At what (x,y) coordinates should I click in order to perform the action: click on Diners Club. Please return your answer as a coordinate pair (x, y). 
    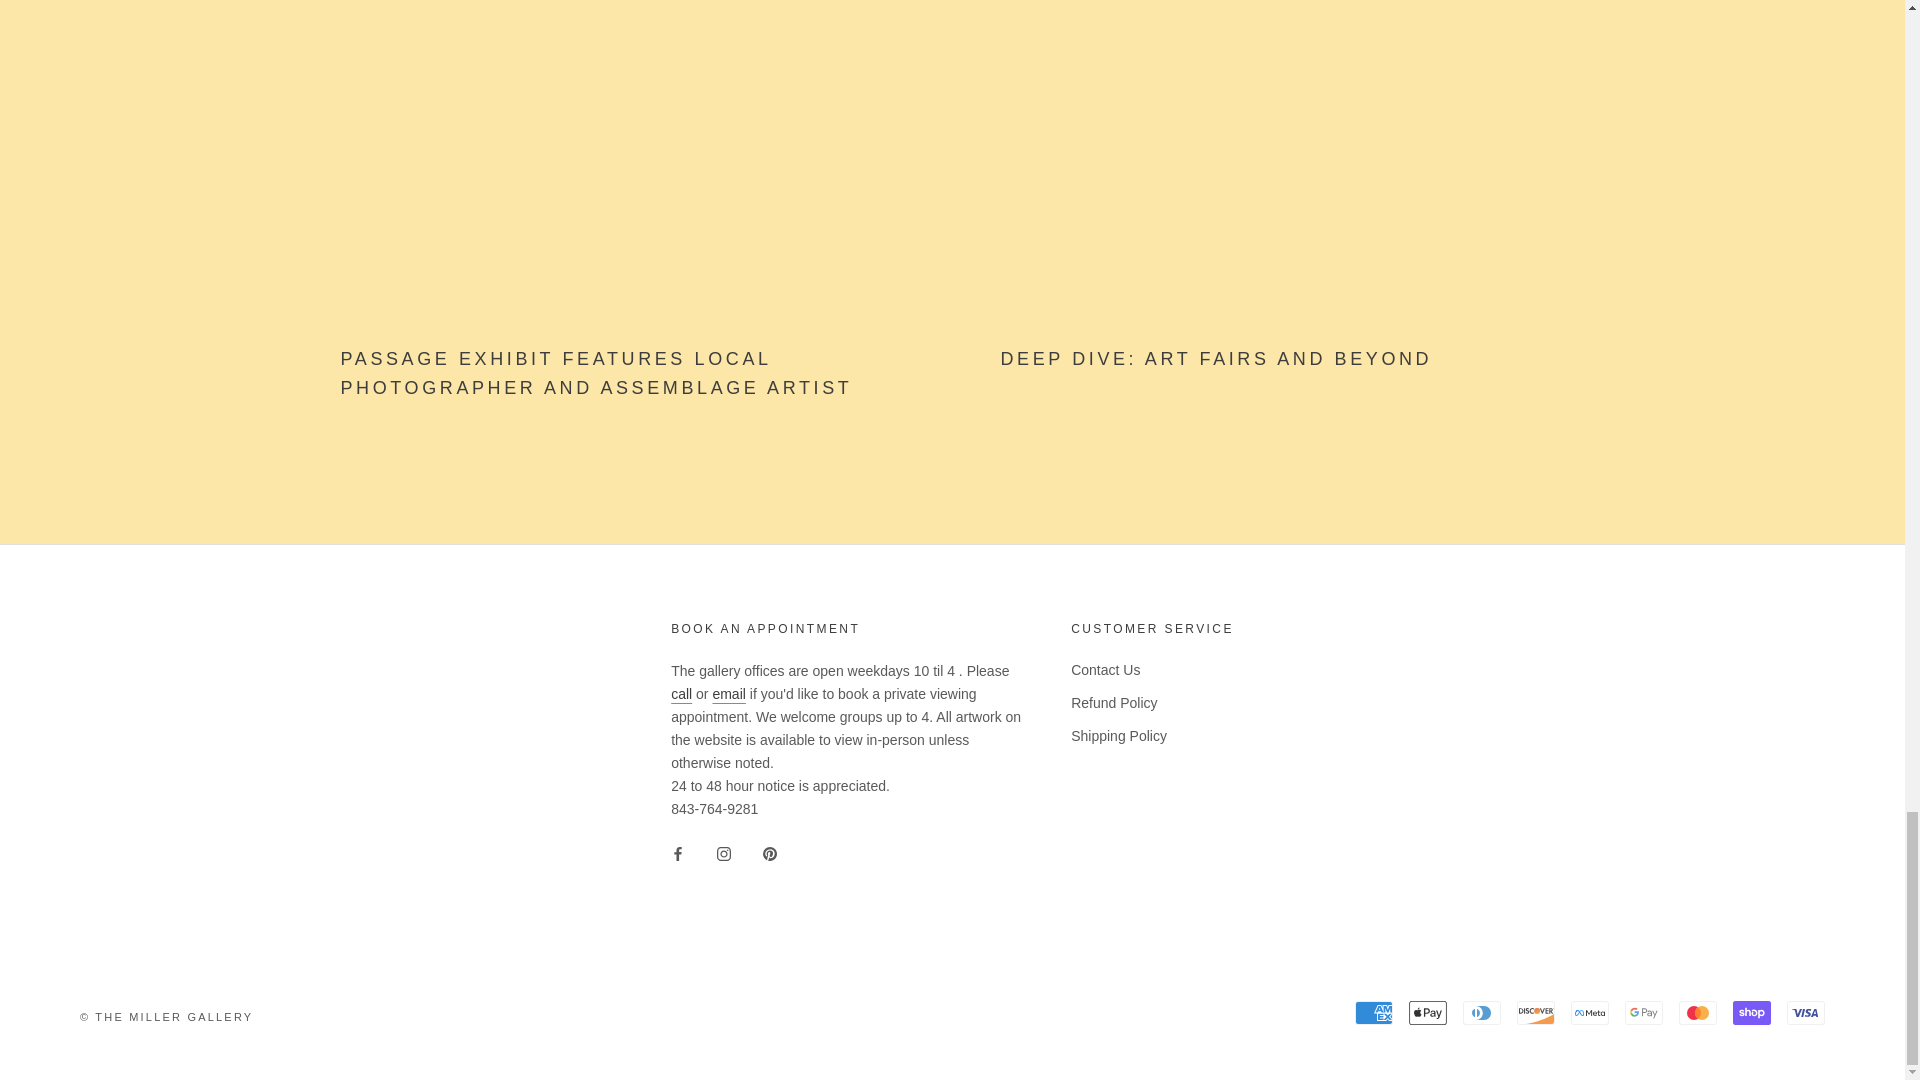
    Looking at the image, I should click on (1482, 1012).